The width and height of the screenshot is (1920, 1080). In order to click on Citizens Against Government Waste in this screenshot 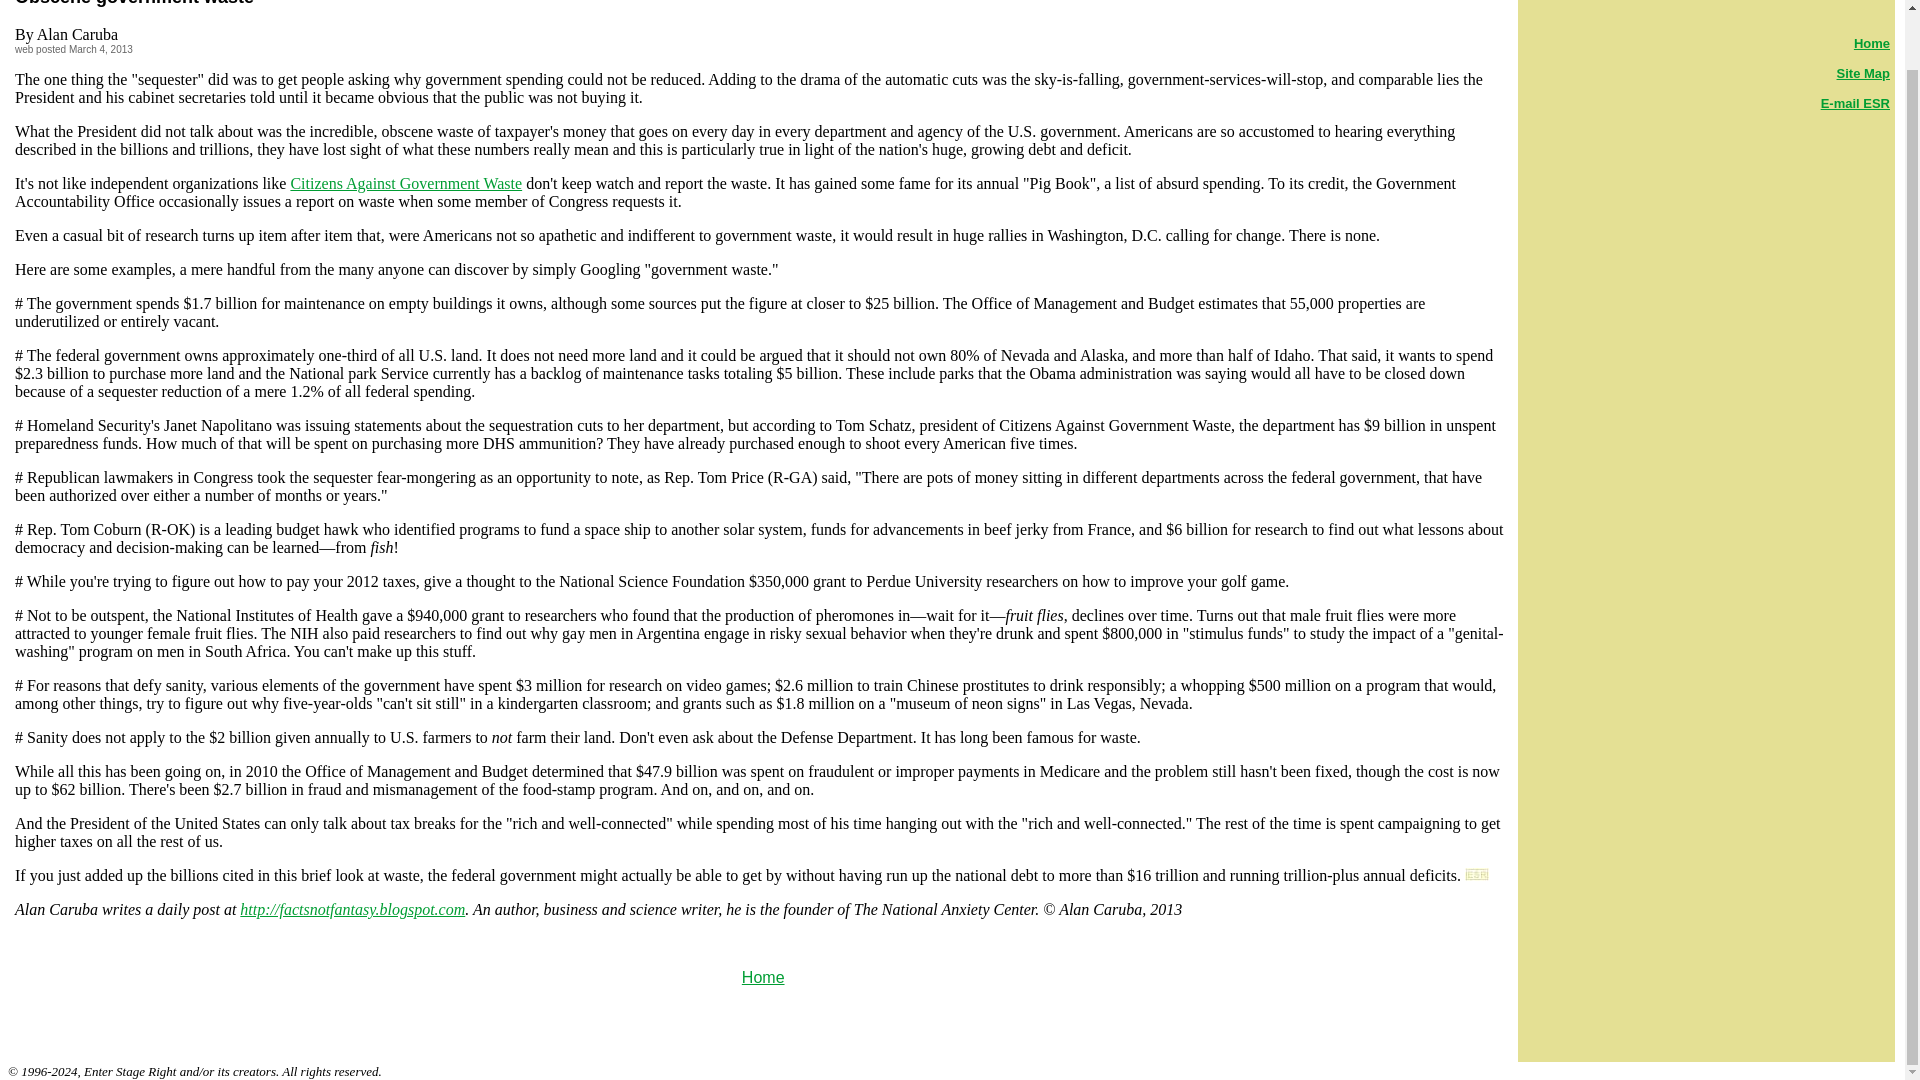, I will do `click(406, 183)`.